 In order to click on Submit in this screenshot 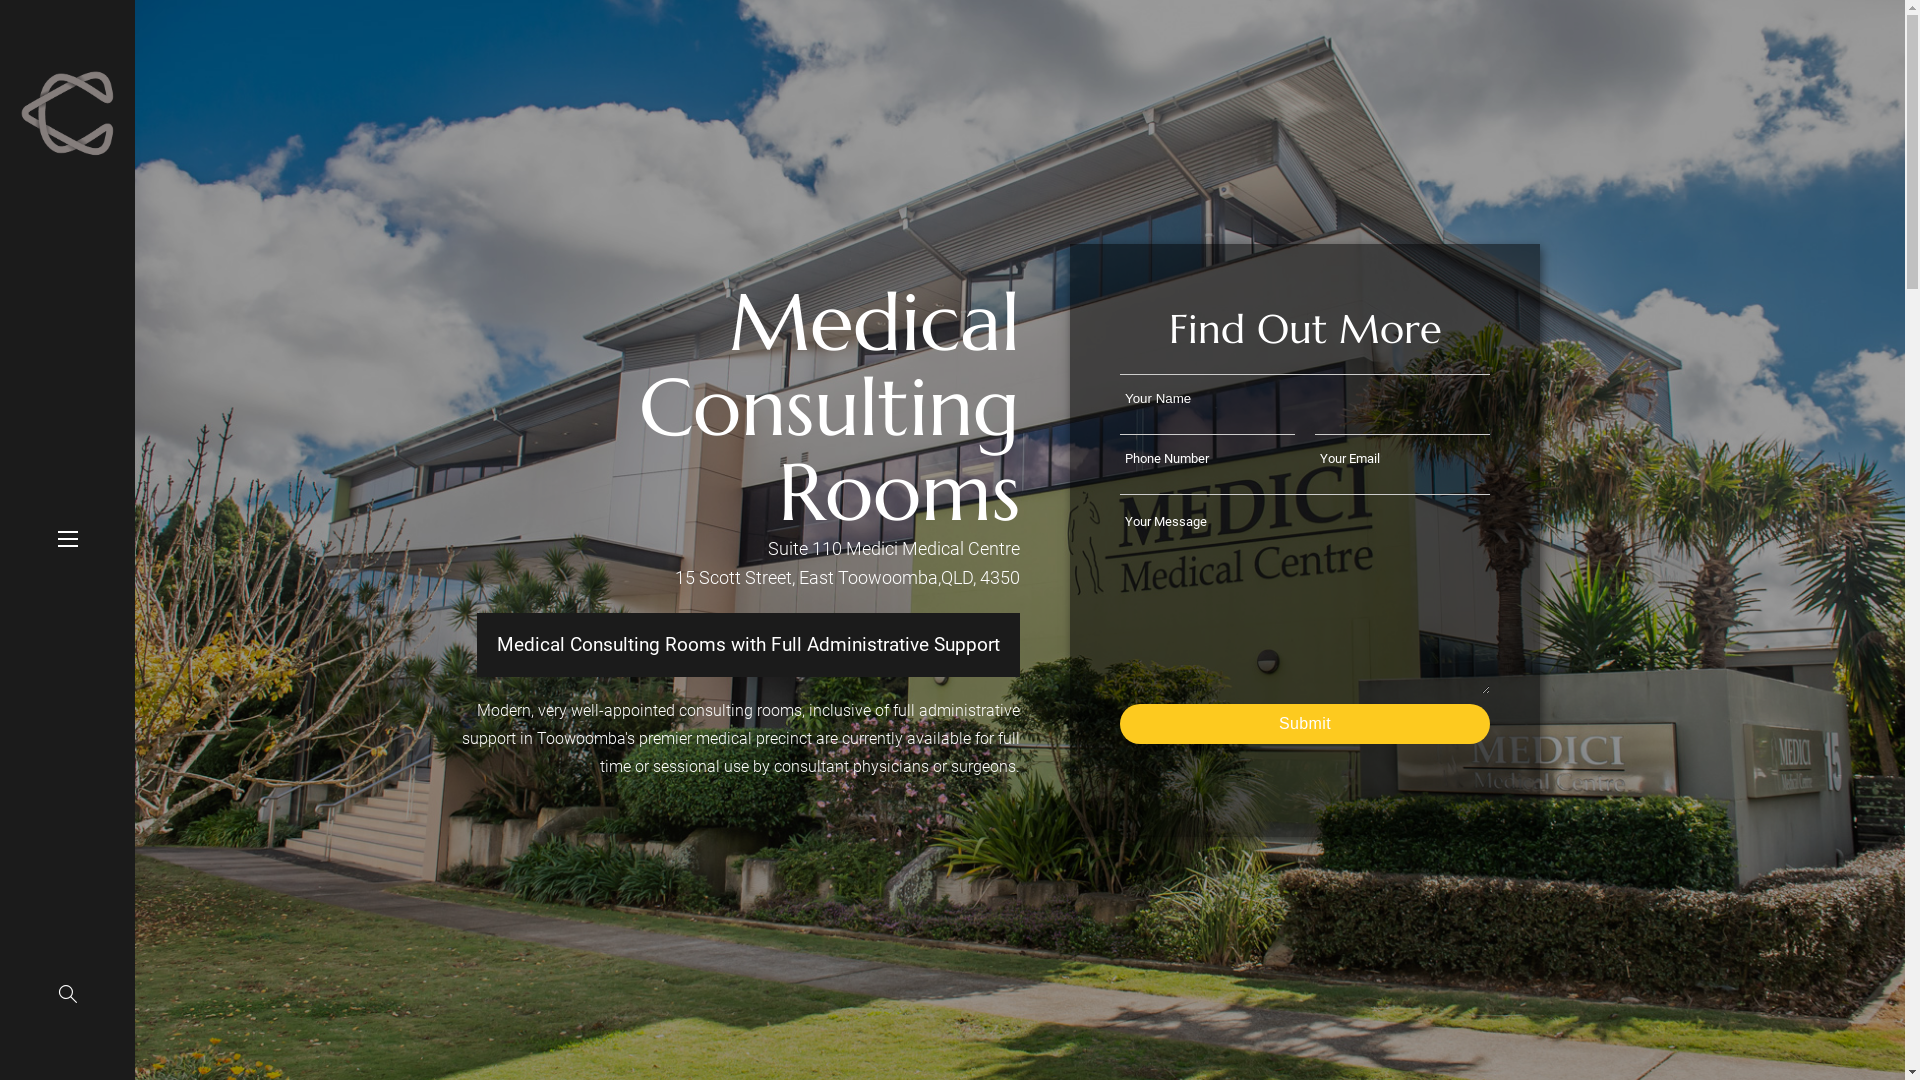, I will do `click(1305, 724)`.